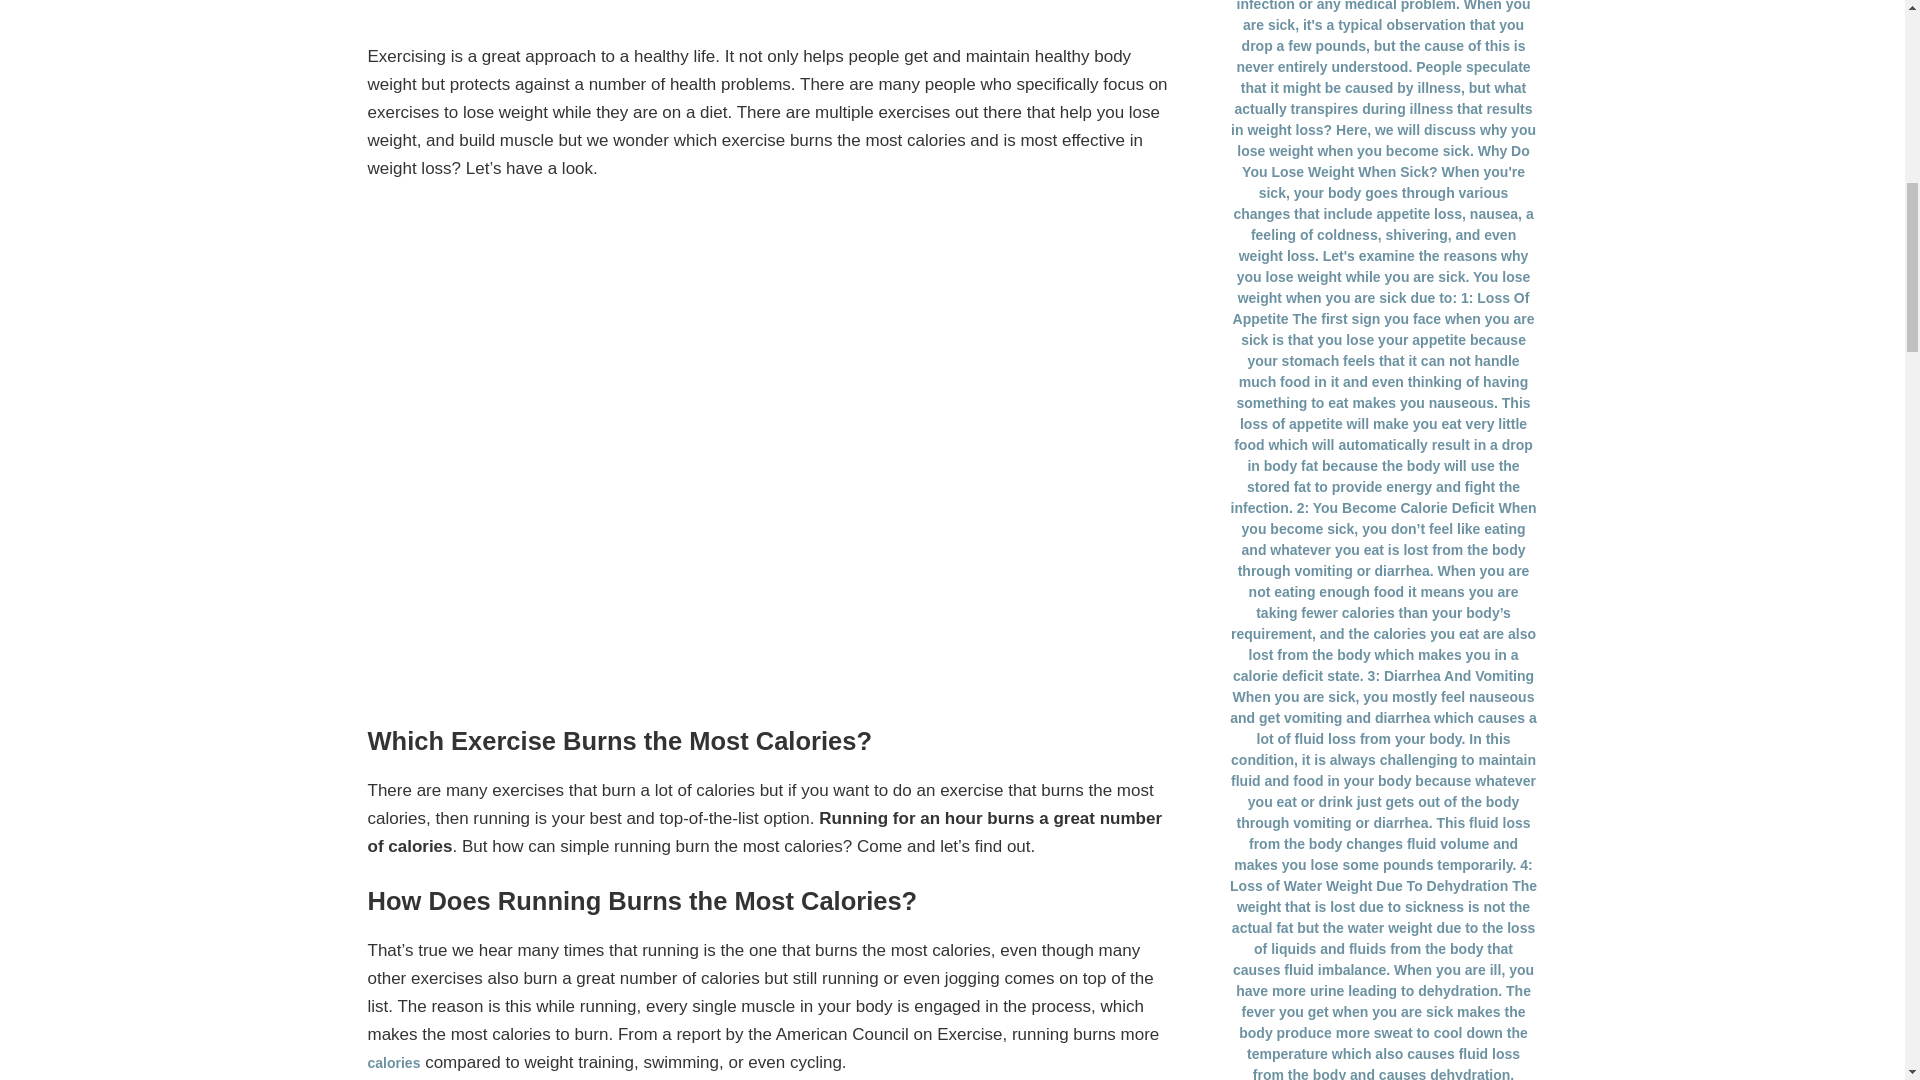  I want to click on calories, so click(394, 1063).